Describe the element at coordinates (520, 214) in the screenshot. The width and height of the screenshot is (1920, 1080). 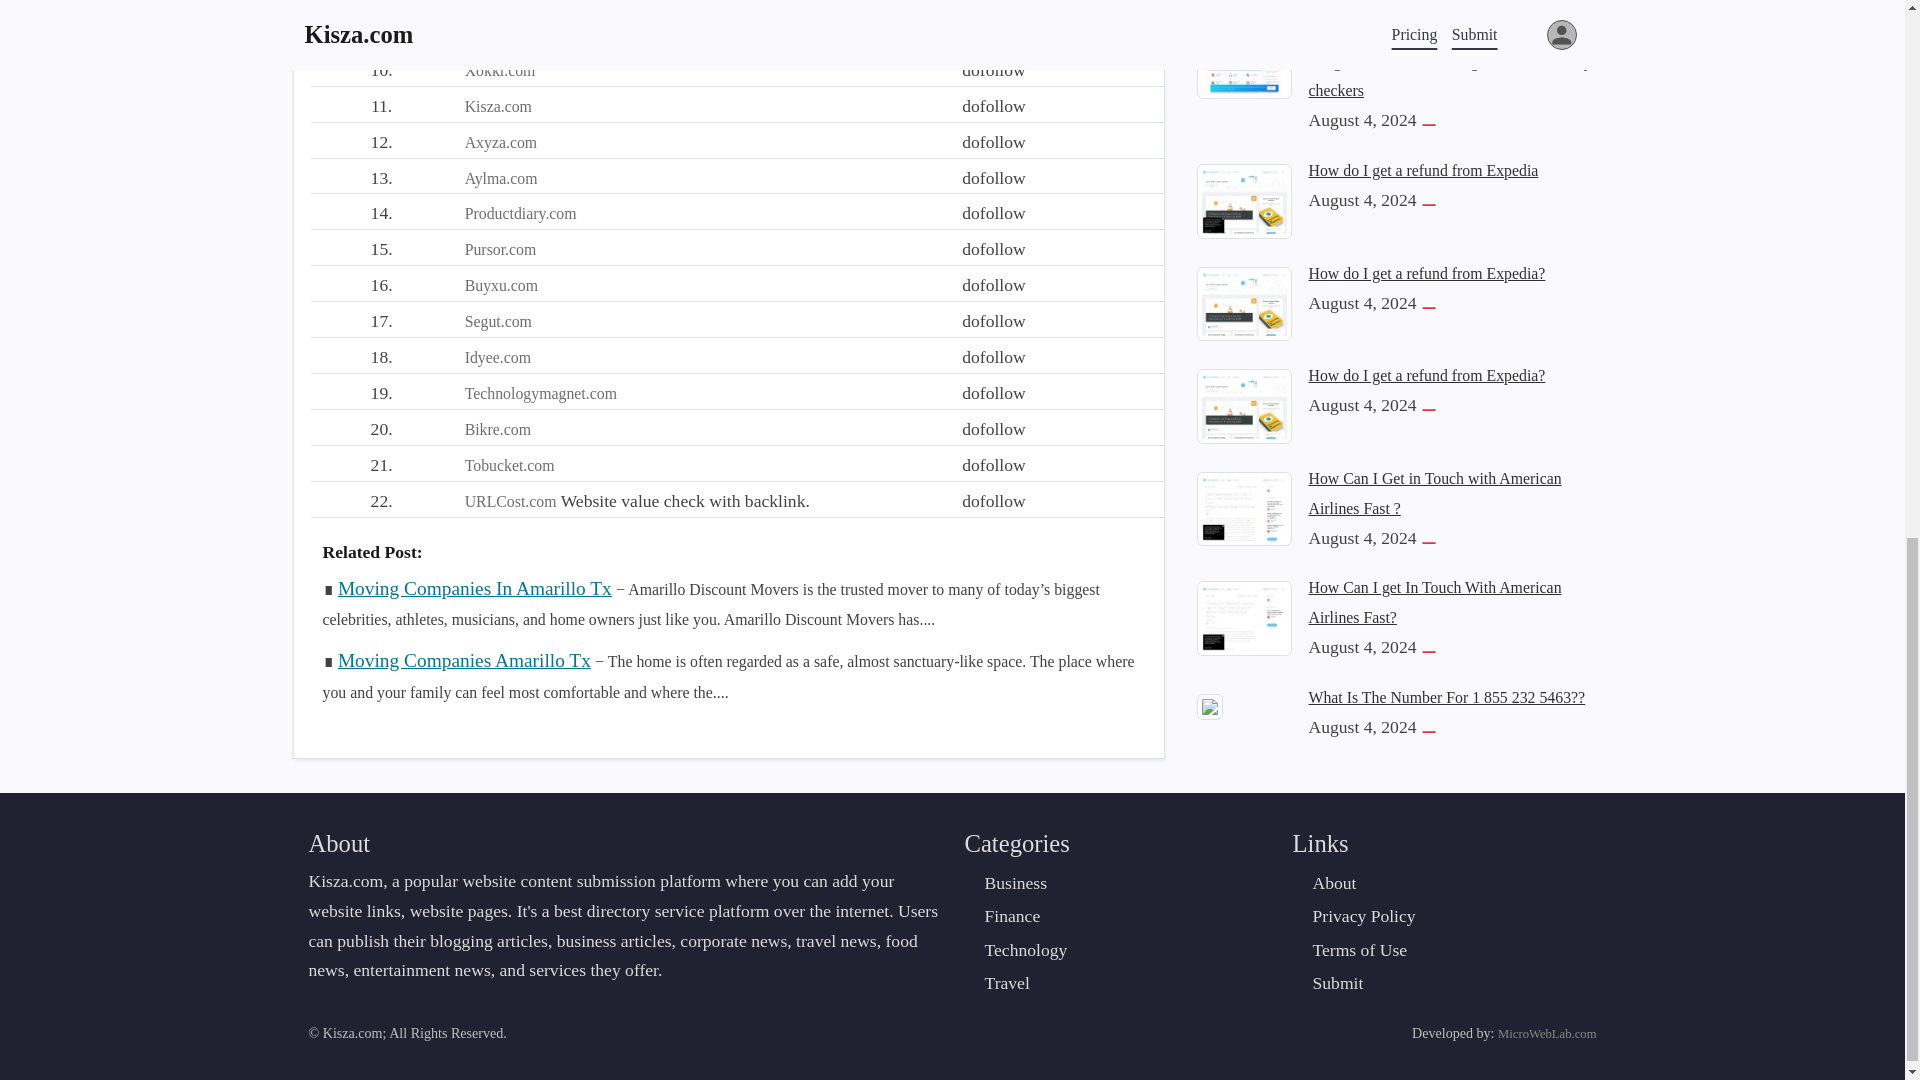
I see `Productdiary.com` at that location.